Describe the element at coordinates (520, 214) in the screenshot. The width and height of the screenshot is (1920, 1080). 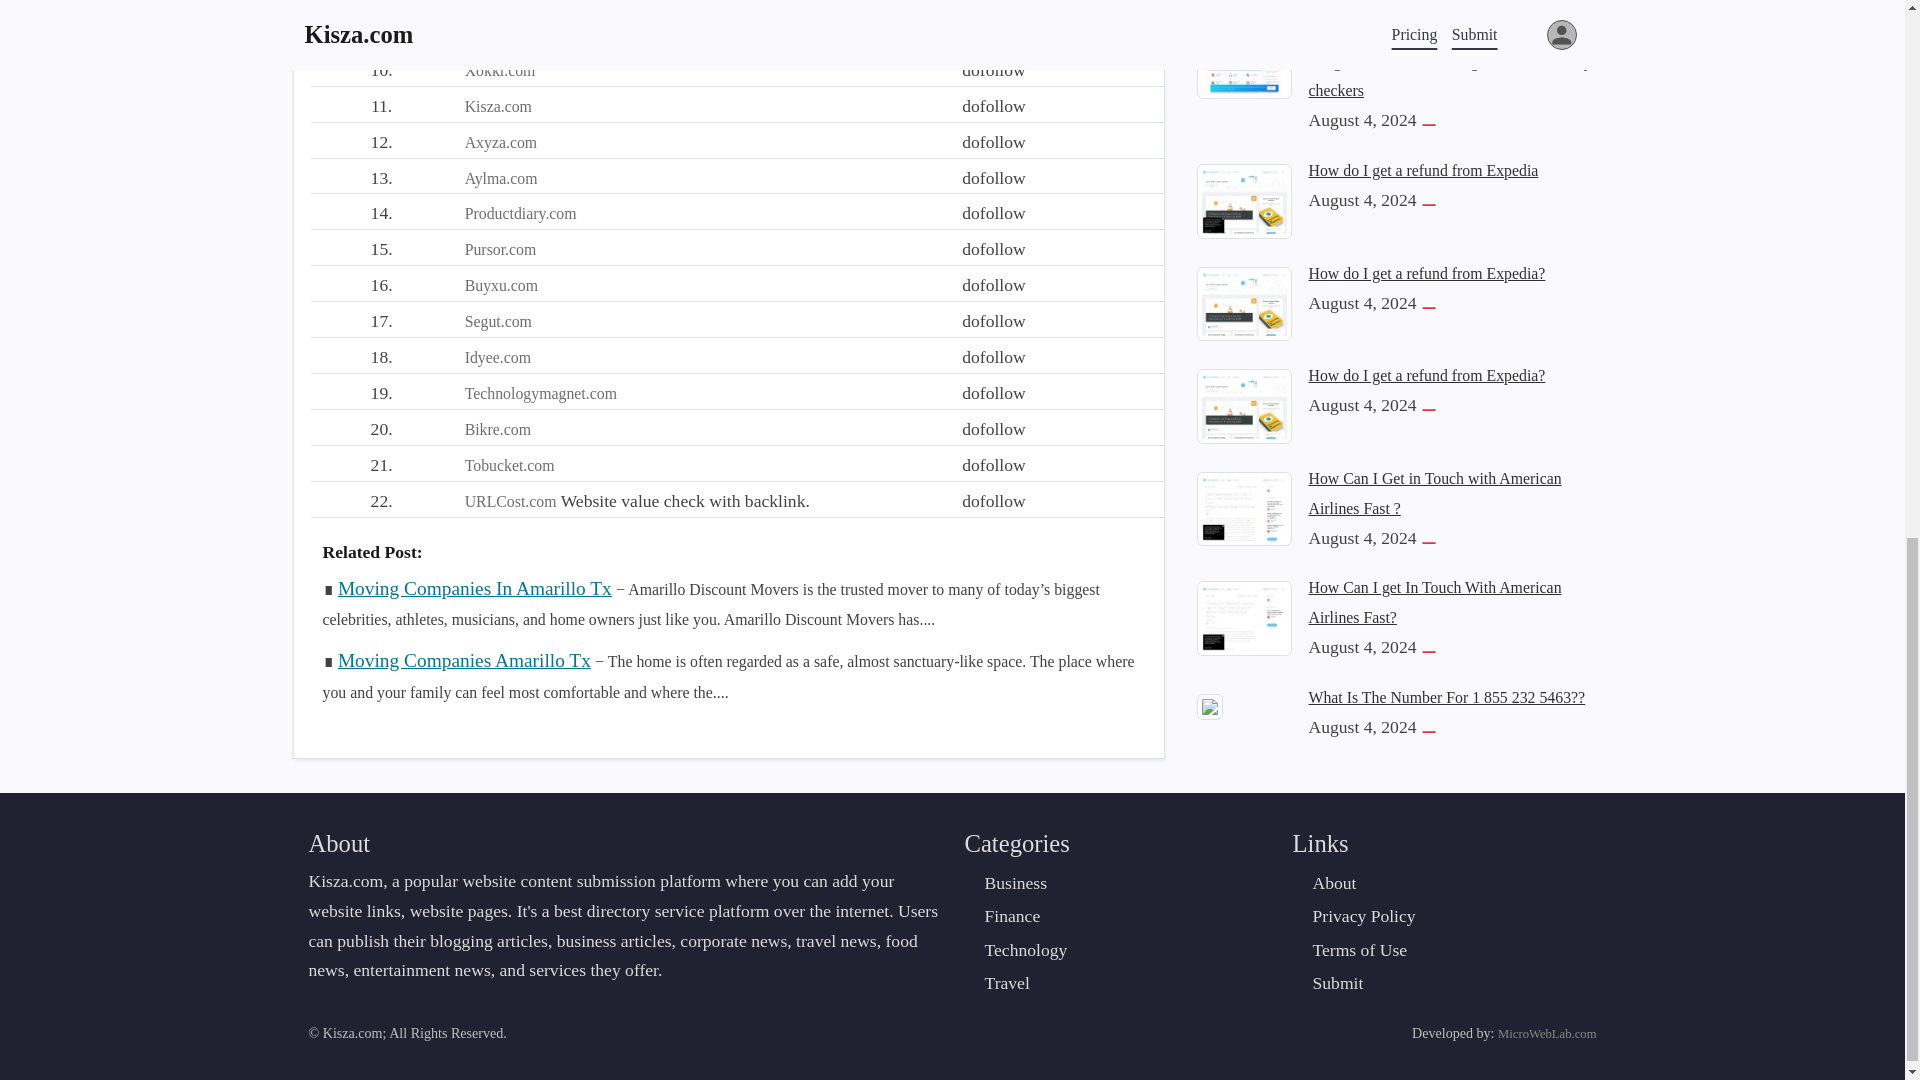
I see `Productdiary.com` at that location.